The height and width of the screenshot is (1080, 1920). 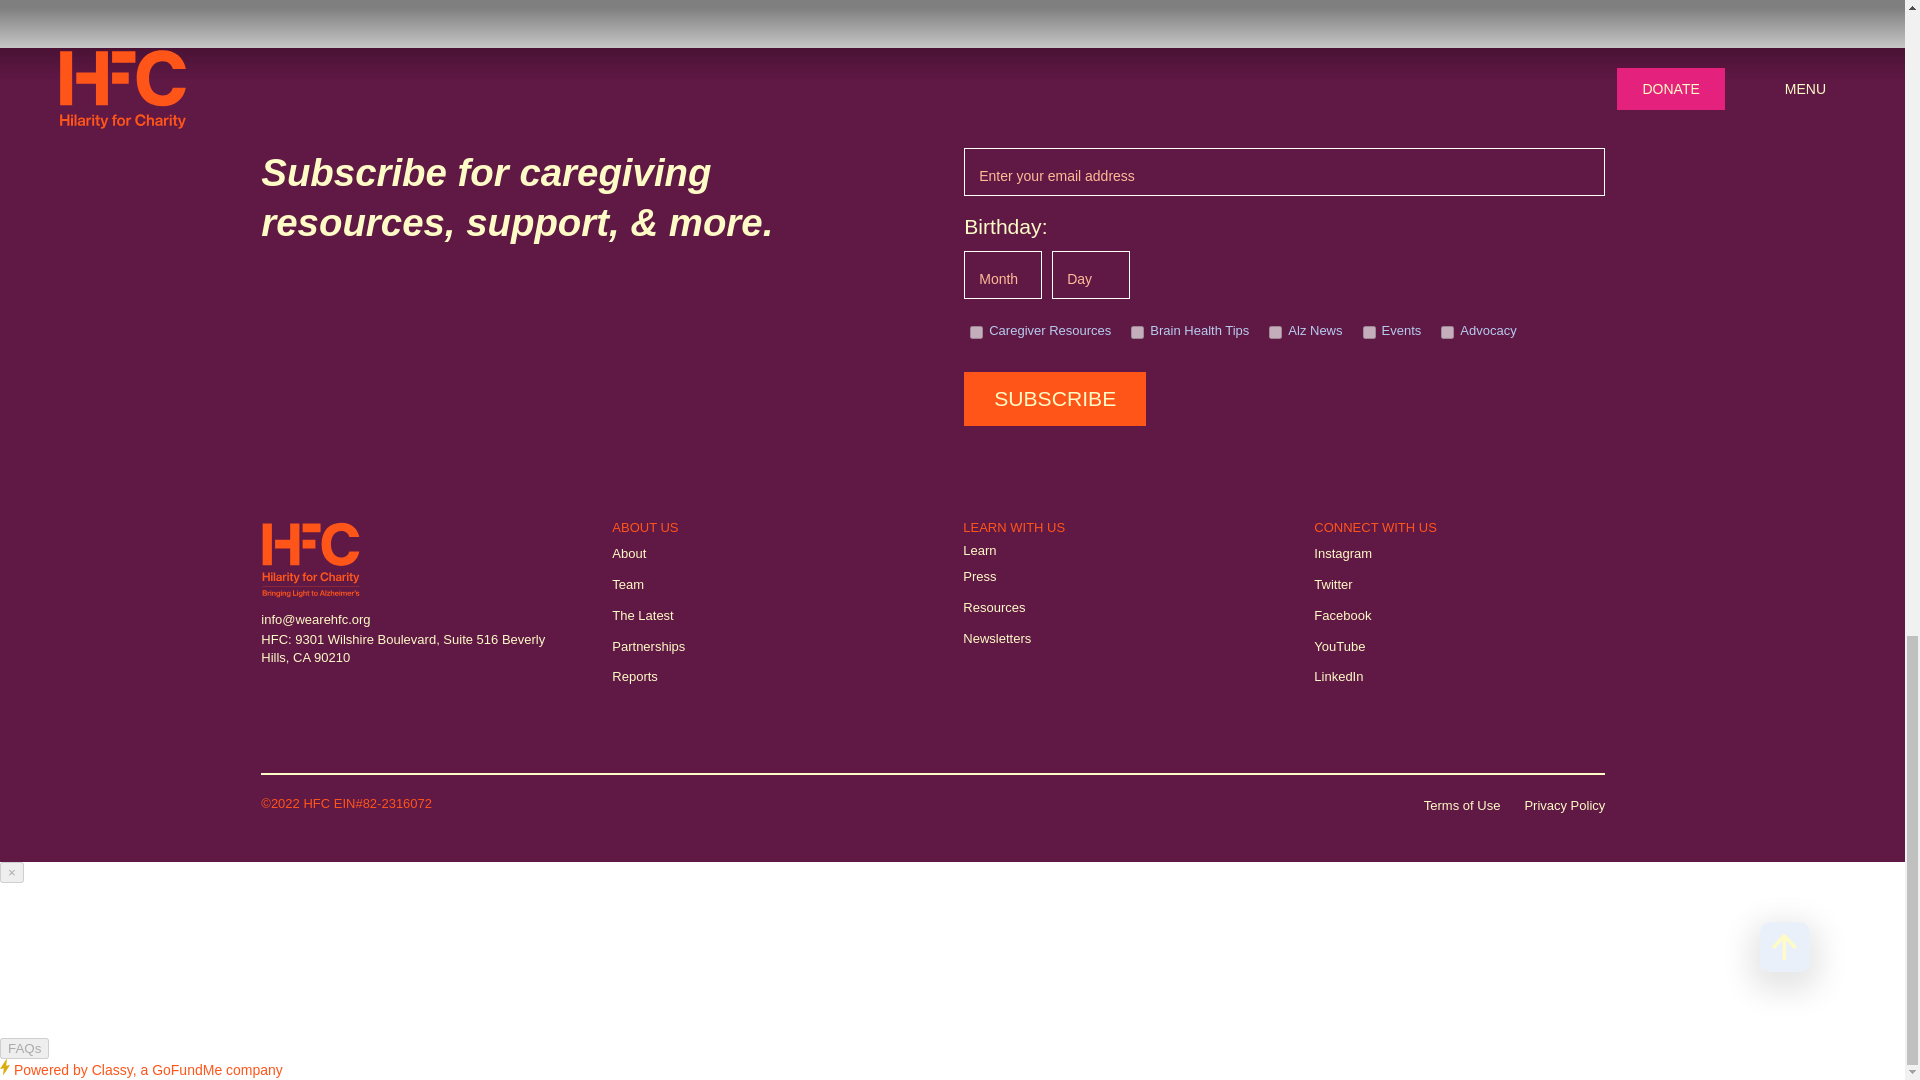 What do you see at coordinates (642, 616) in the screenshot?
I see `The Latest` at bounding box center [642, 616].